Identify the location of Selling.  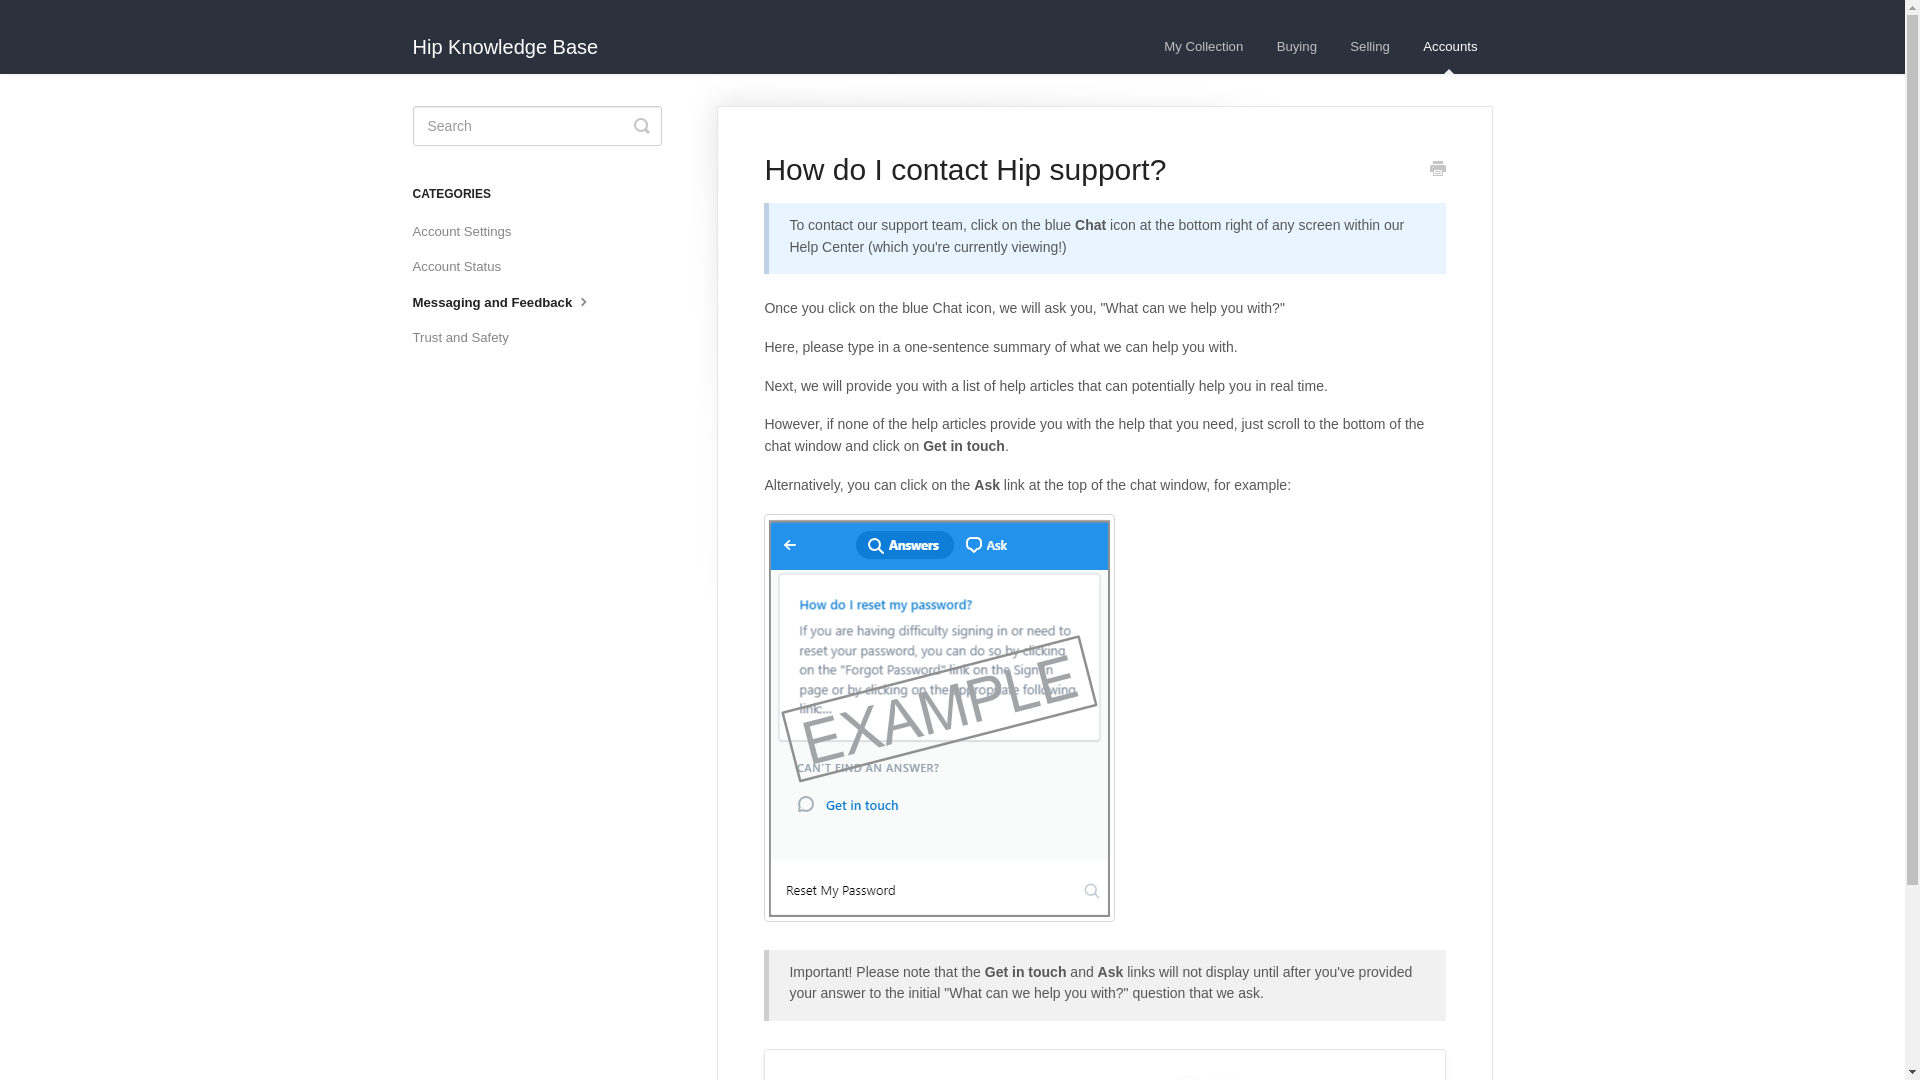
(1370, 47).